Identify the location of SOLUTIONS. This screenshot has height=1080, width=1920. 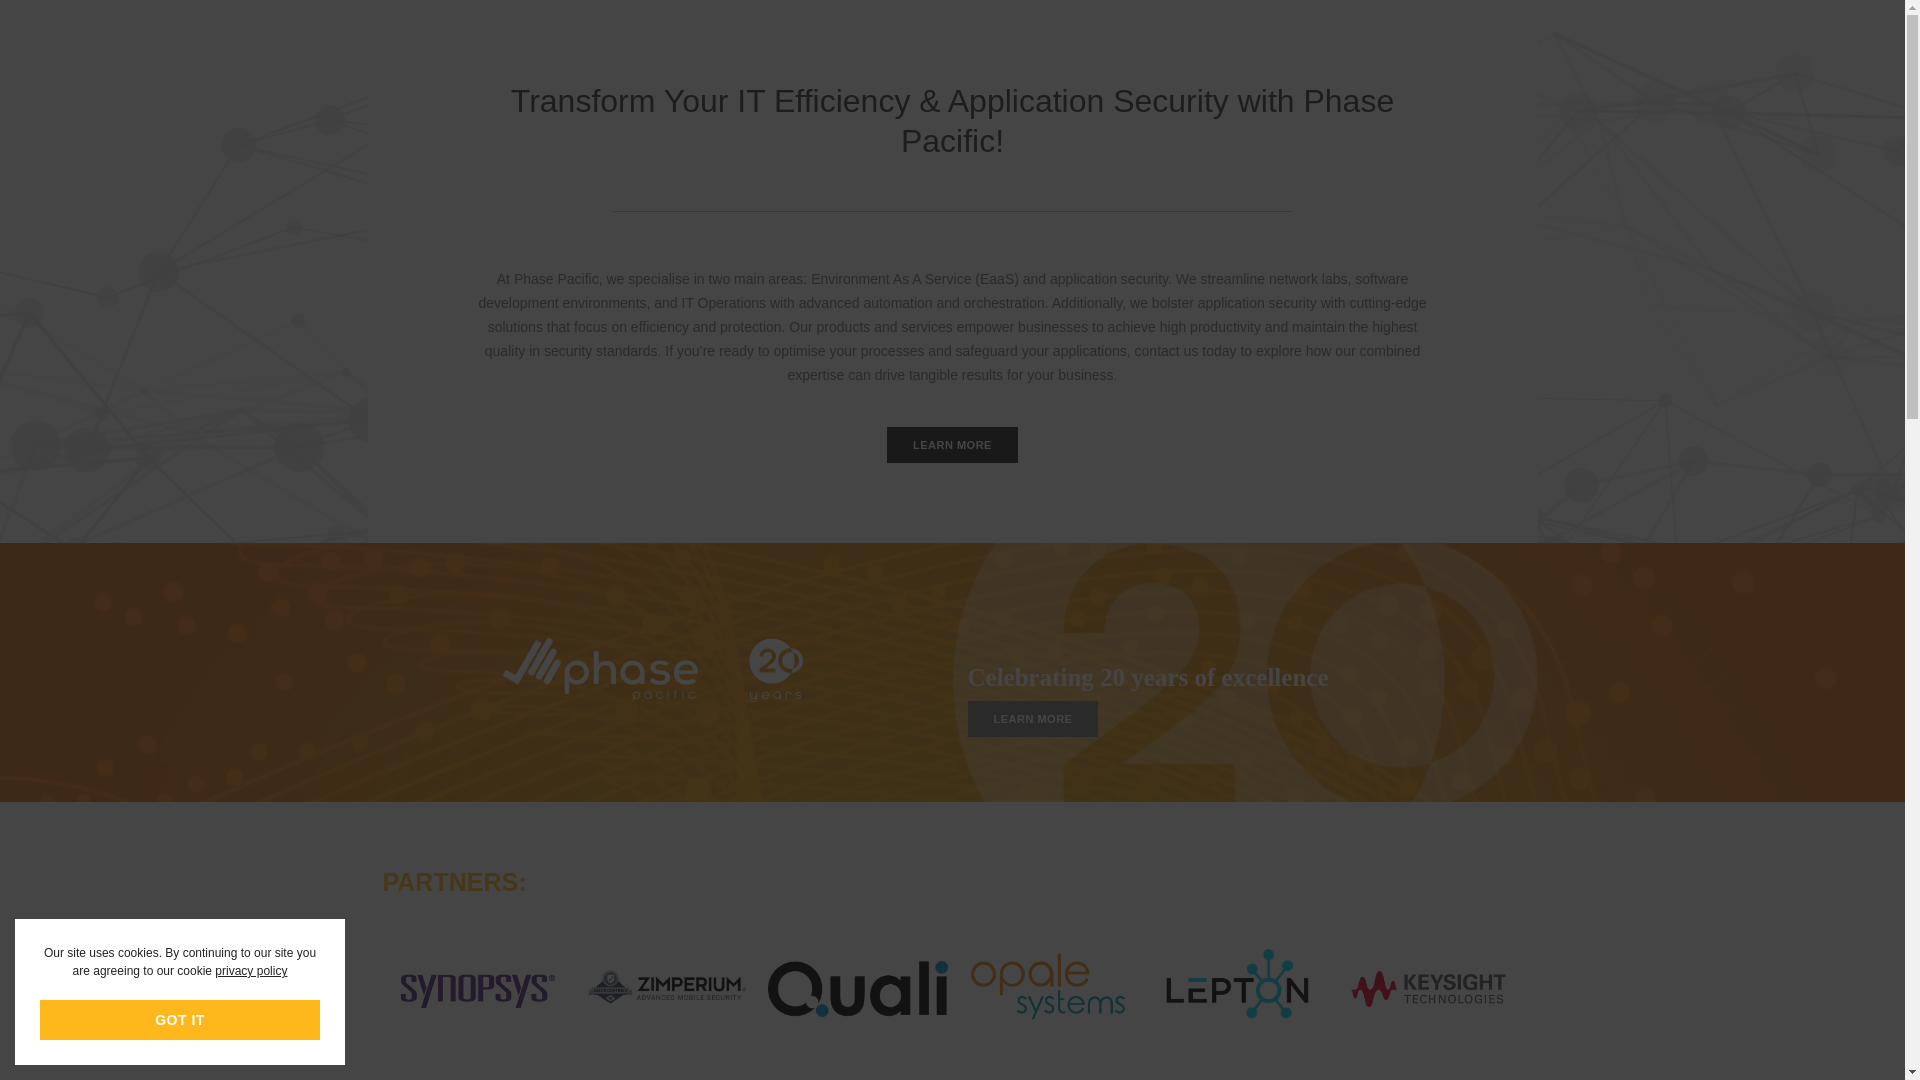
(1024, 36).